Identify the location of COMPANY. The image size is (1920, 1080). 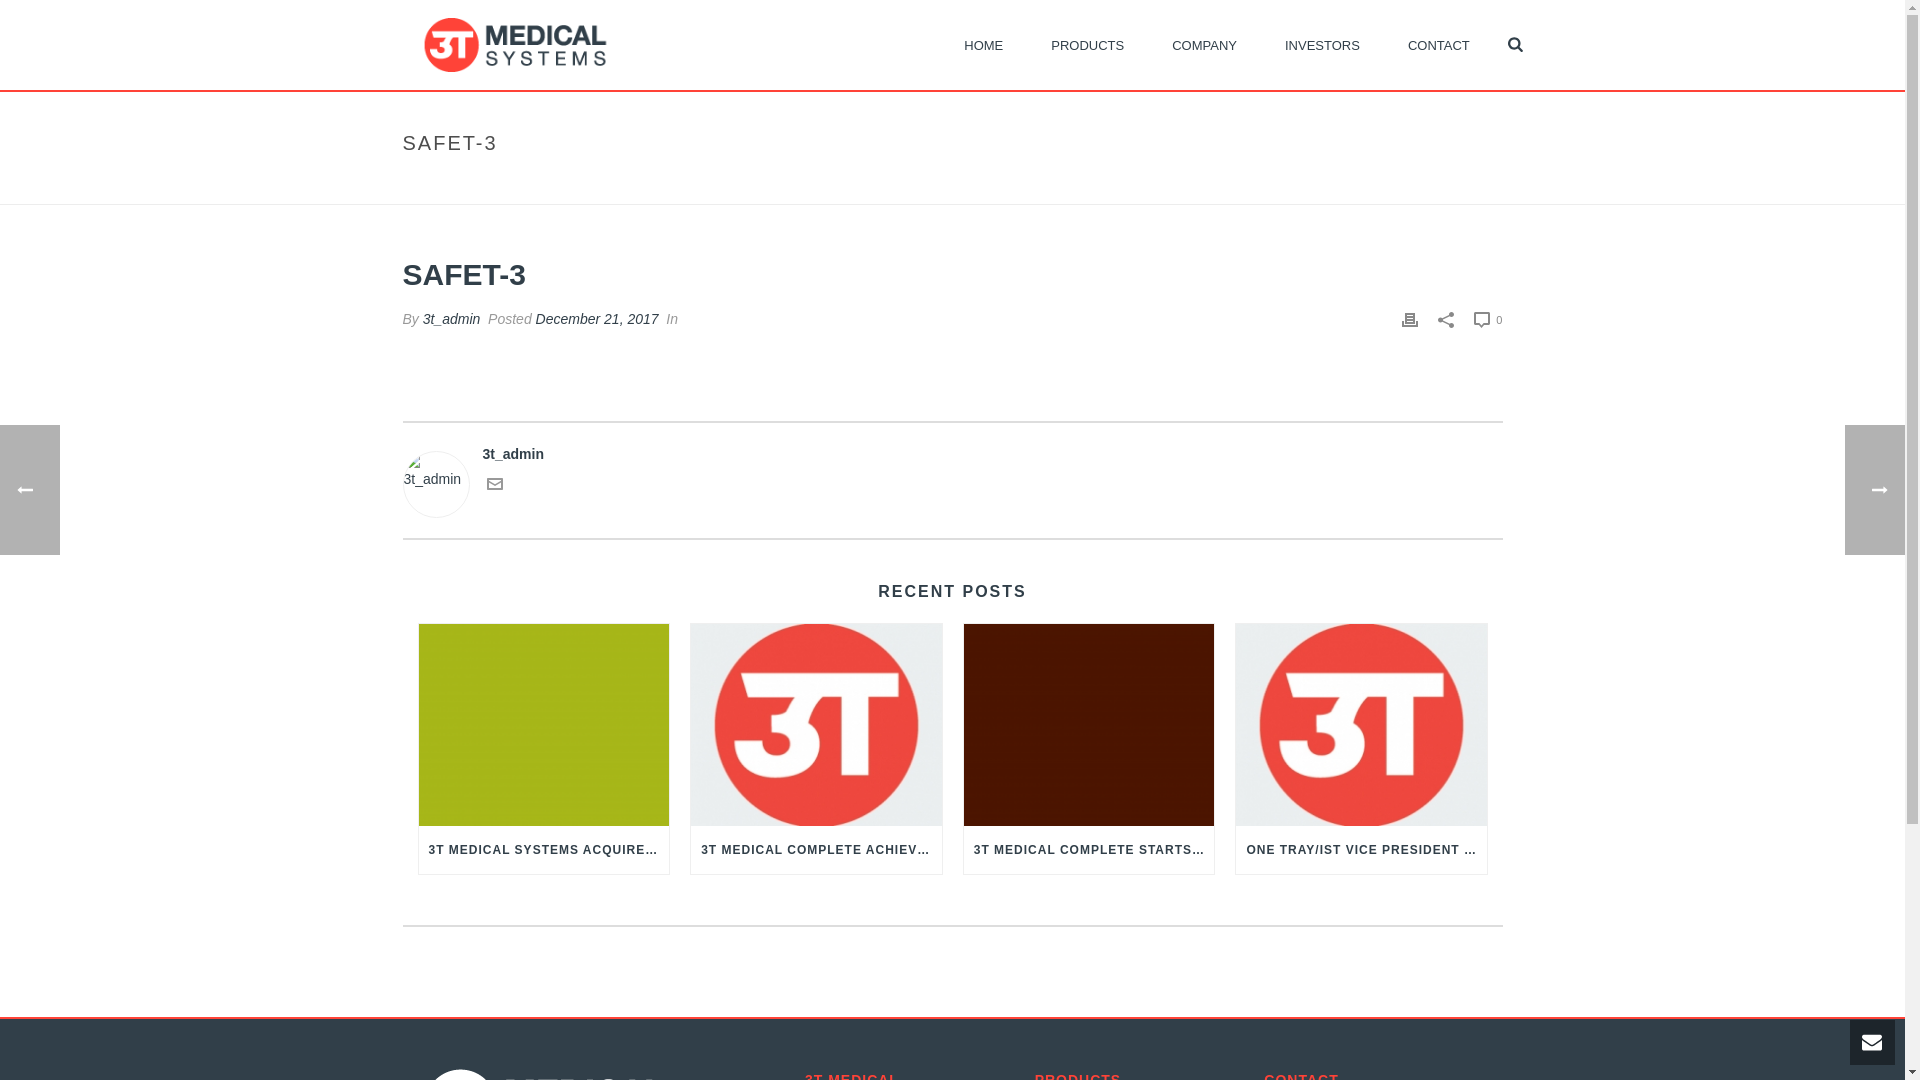
(1204, 44).